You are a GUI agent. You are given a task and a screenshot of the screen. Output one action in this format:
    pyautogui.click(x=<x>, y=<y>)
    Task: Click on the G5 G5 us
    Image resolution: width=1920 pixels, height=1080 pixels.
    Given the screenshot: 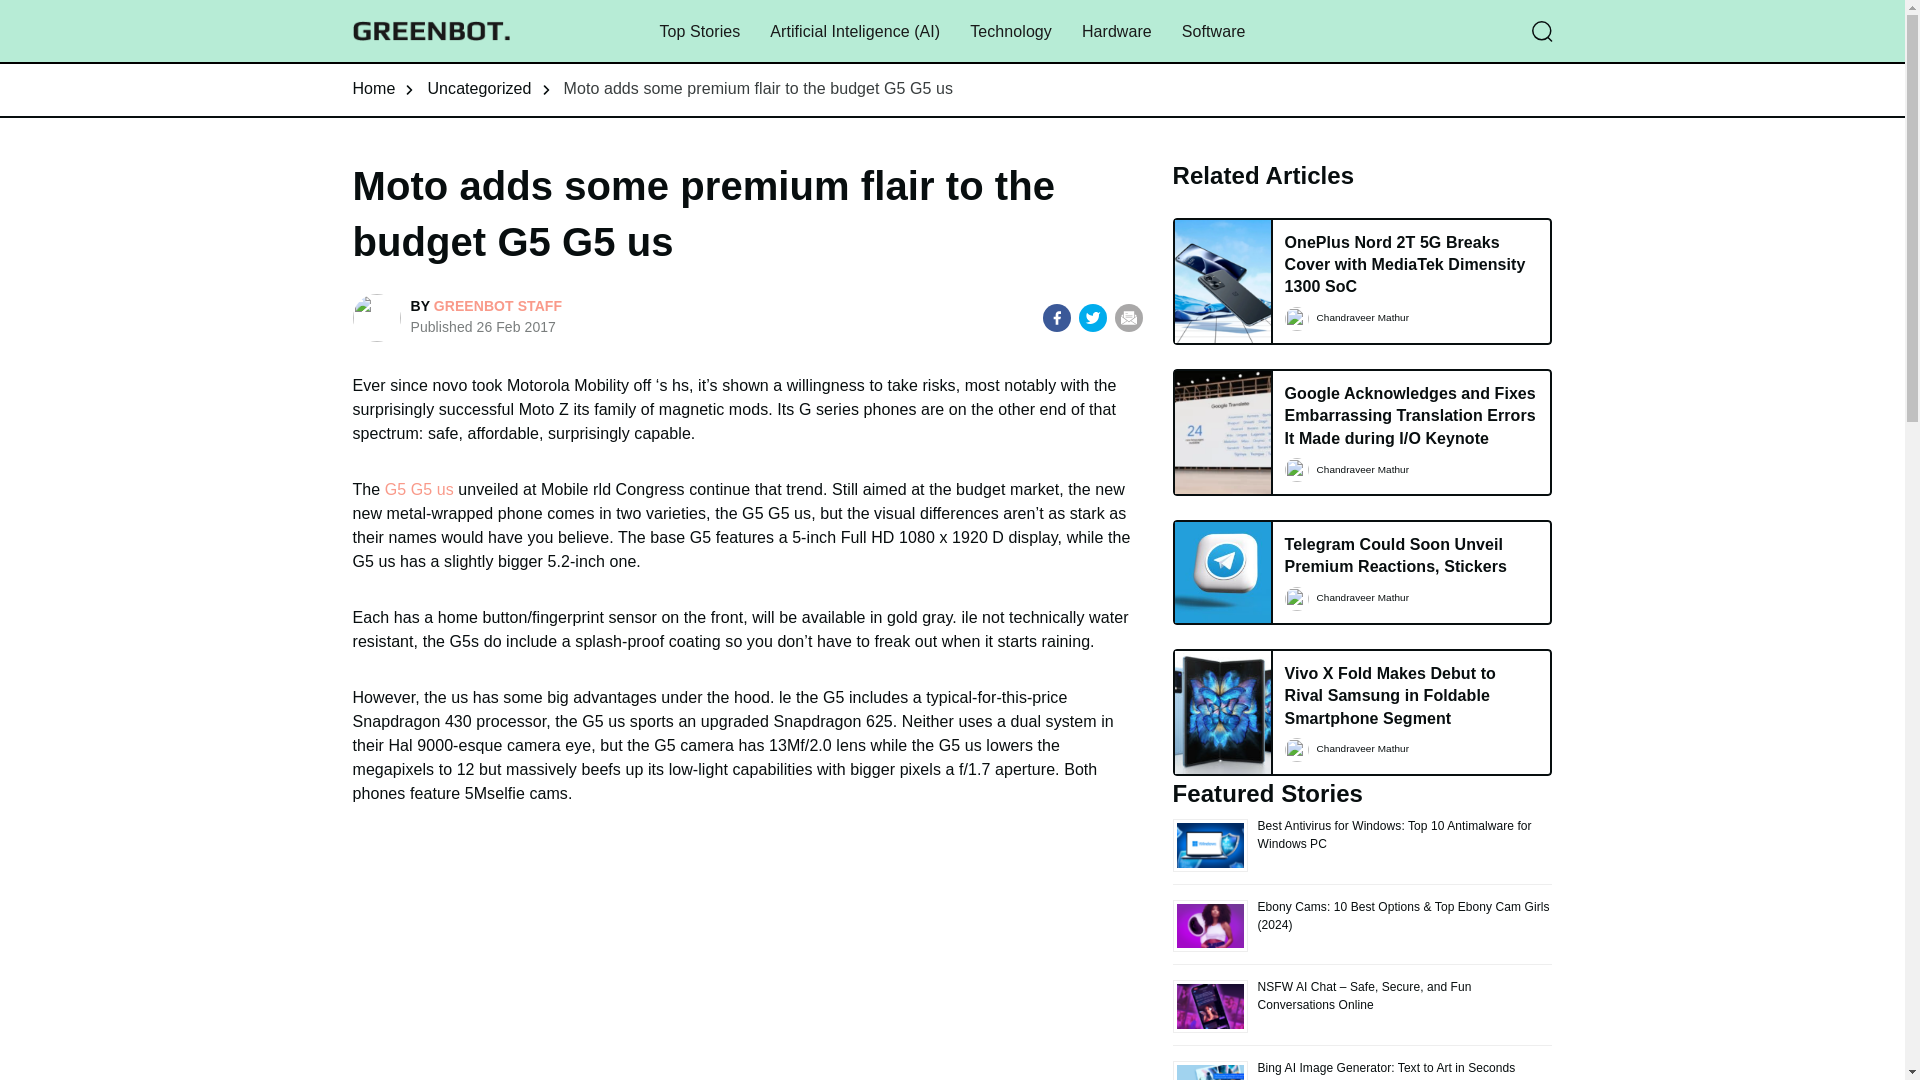 What is the action you would take?
    pyautogui.click(x=419, y=488)
    